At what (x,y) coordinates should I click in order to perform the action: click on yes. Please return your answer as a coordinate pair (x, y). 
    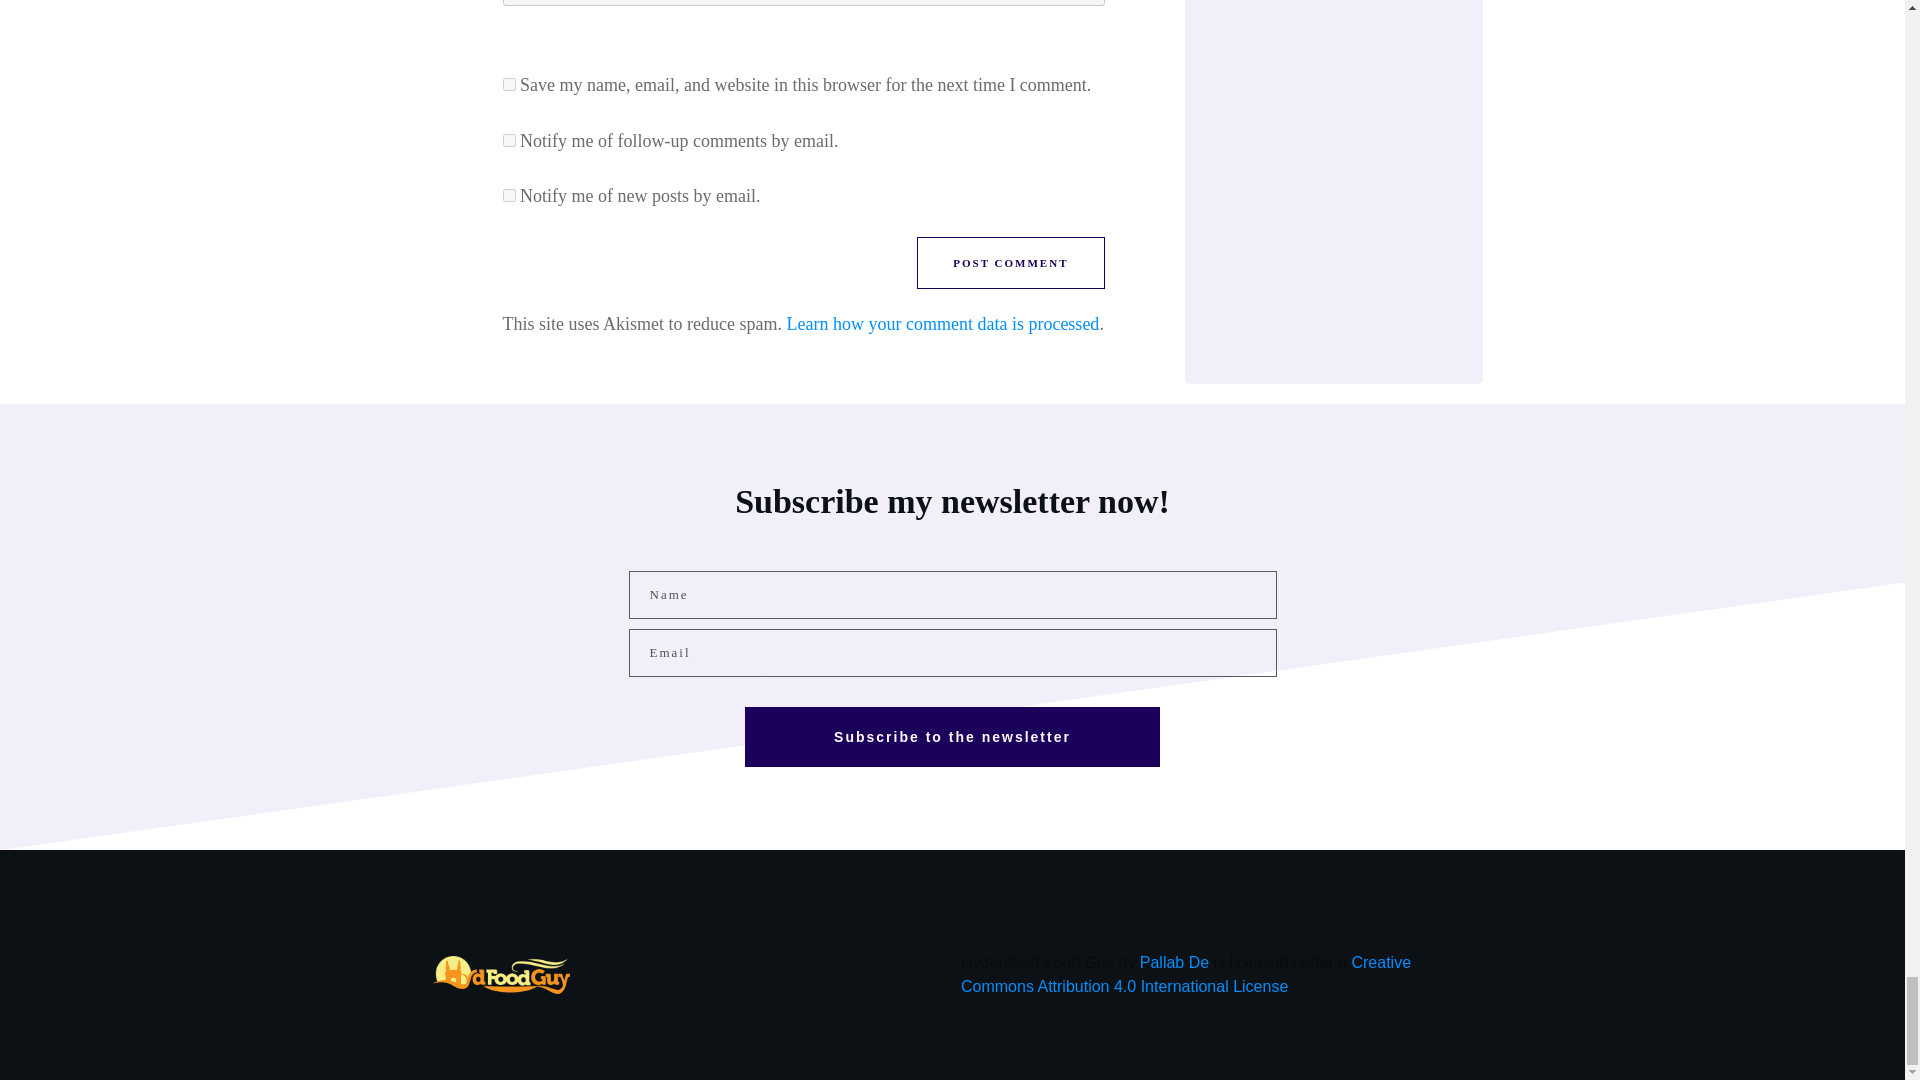
    Looking at the image, I should click on (508, 84).